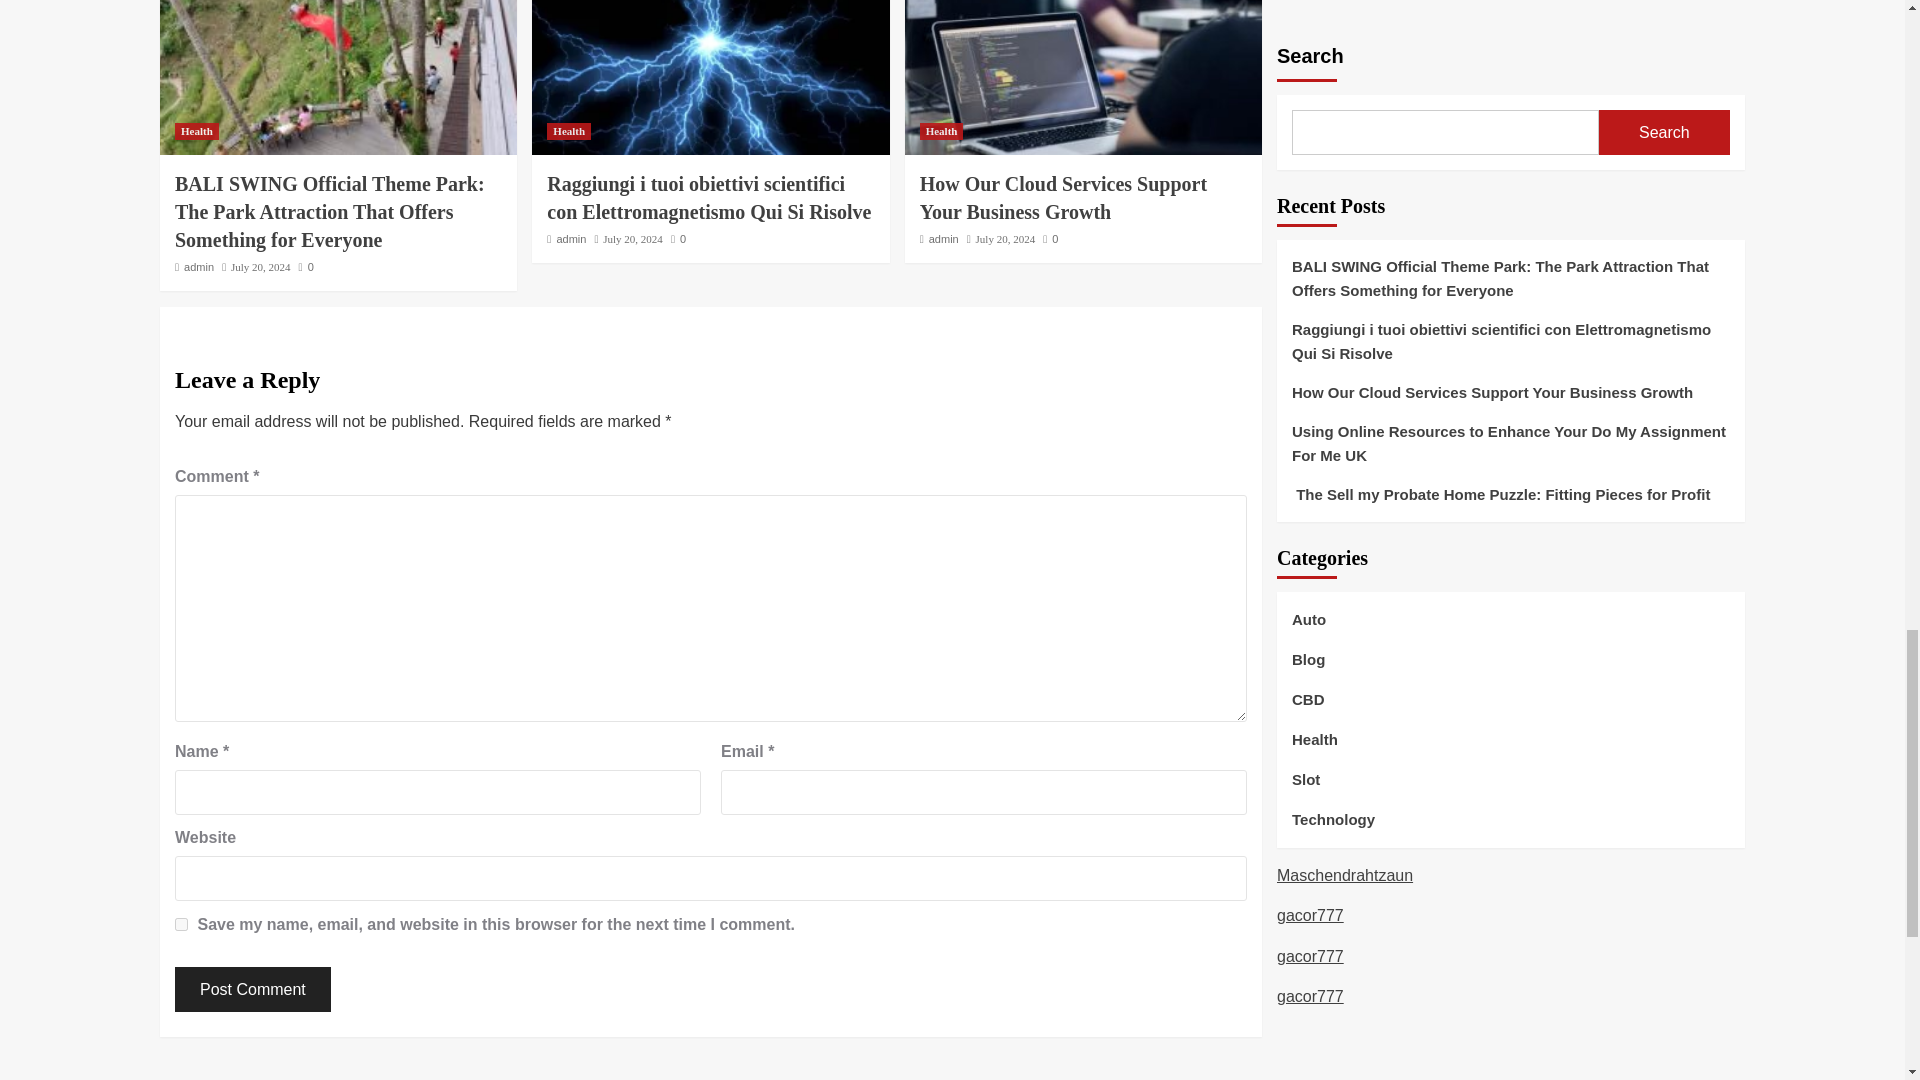 The height and width of the screenshot is (1080, 1920). What do you see at coordinates (198, 267) in the screenshot?
I see `admin` at bounding box center [198, 267].